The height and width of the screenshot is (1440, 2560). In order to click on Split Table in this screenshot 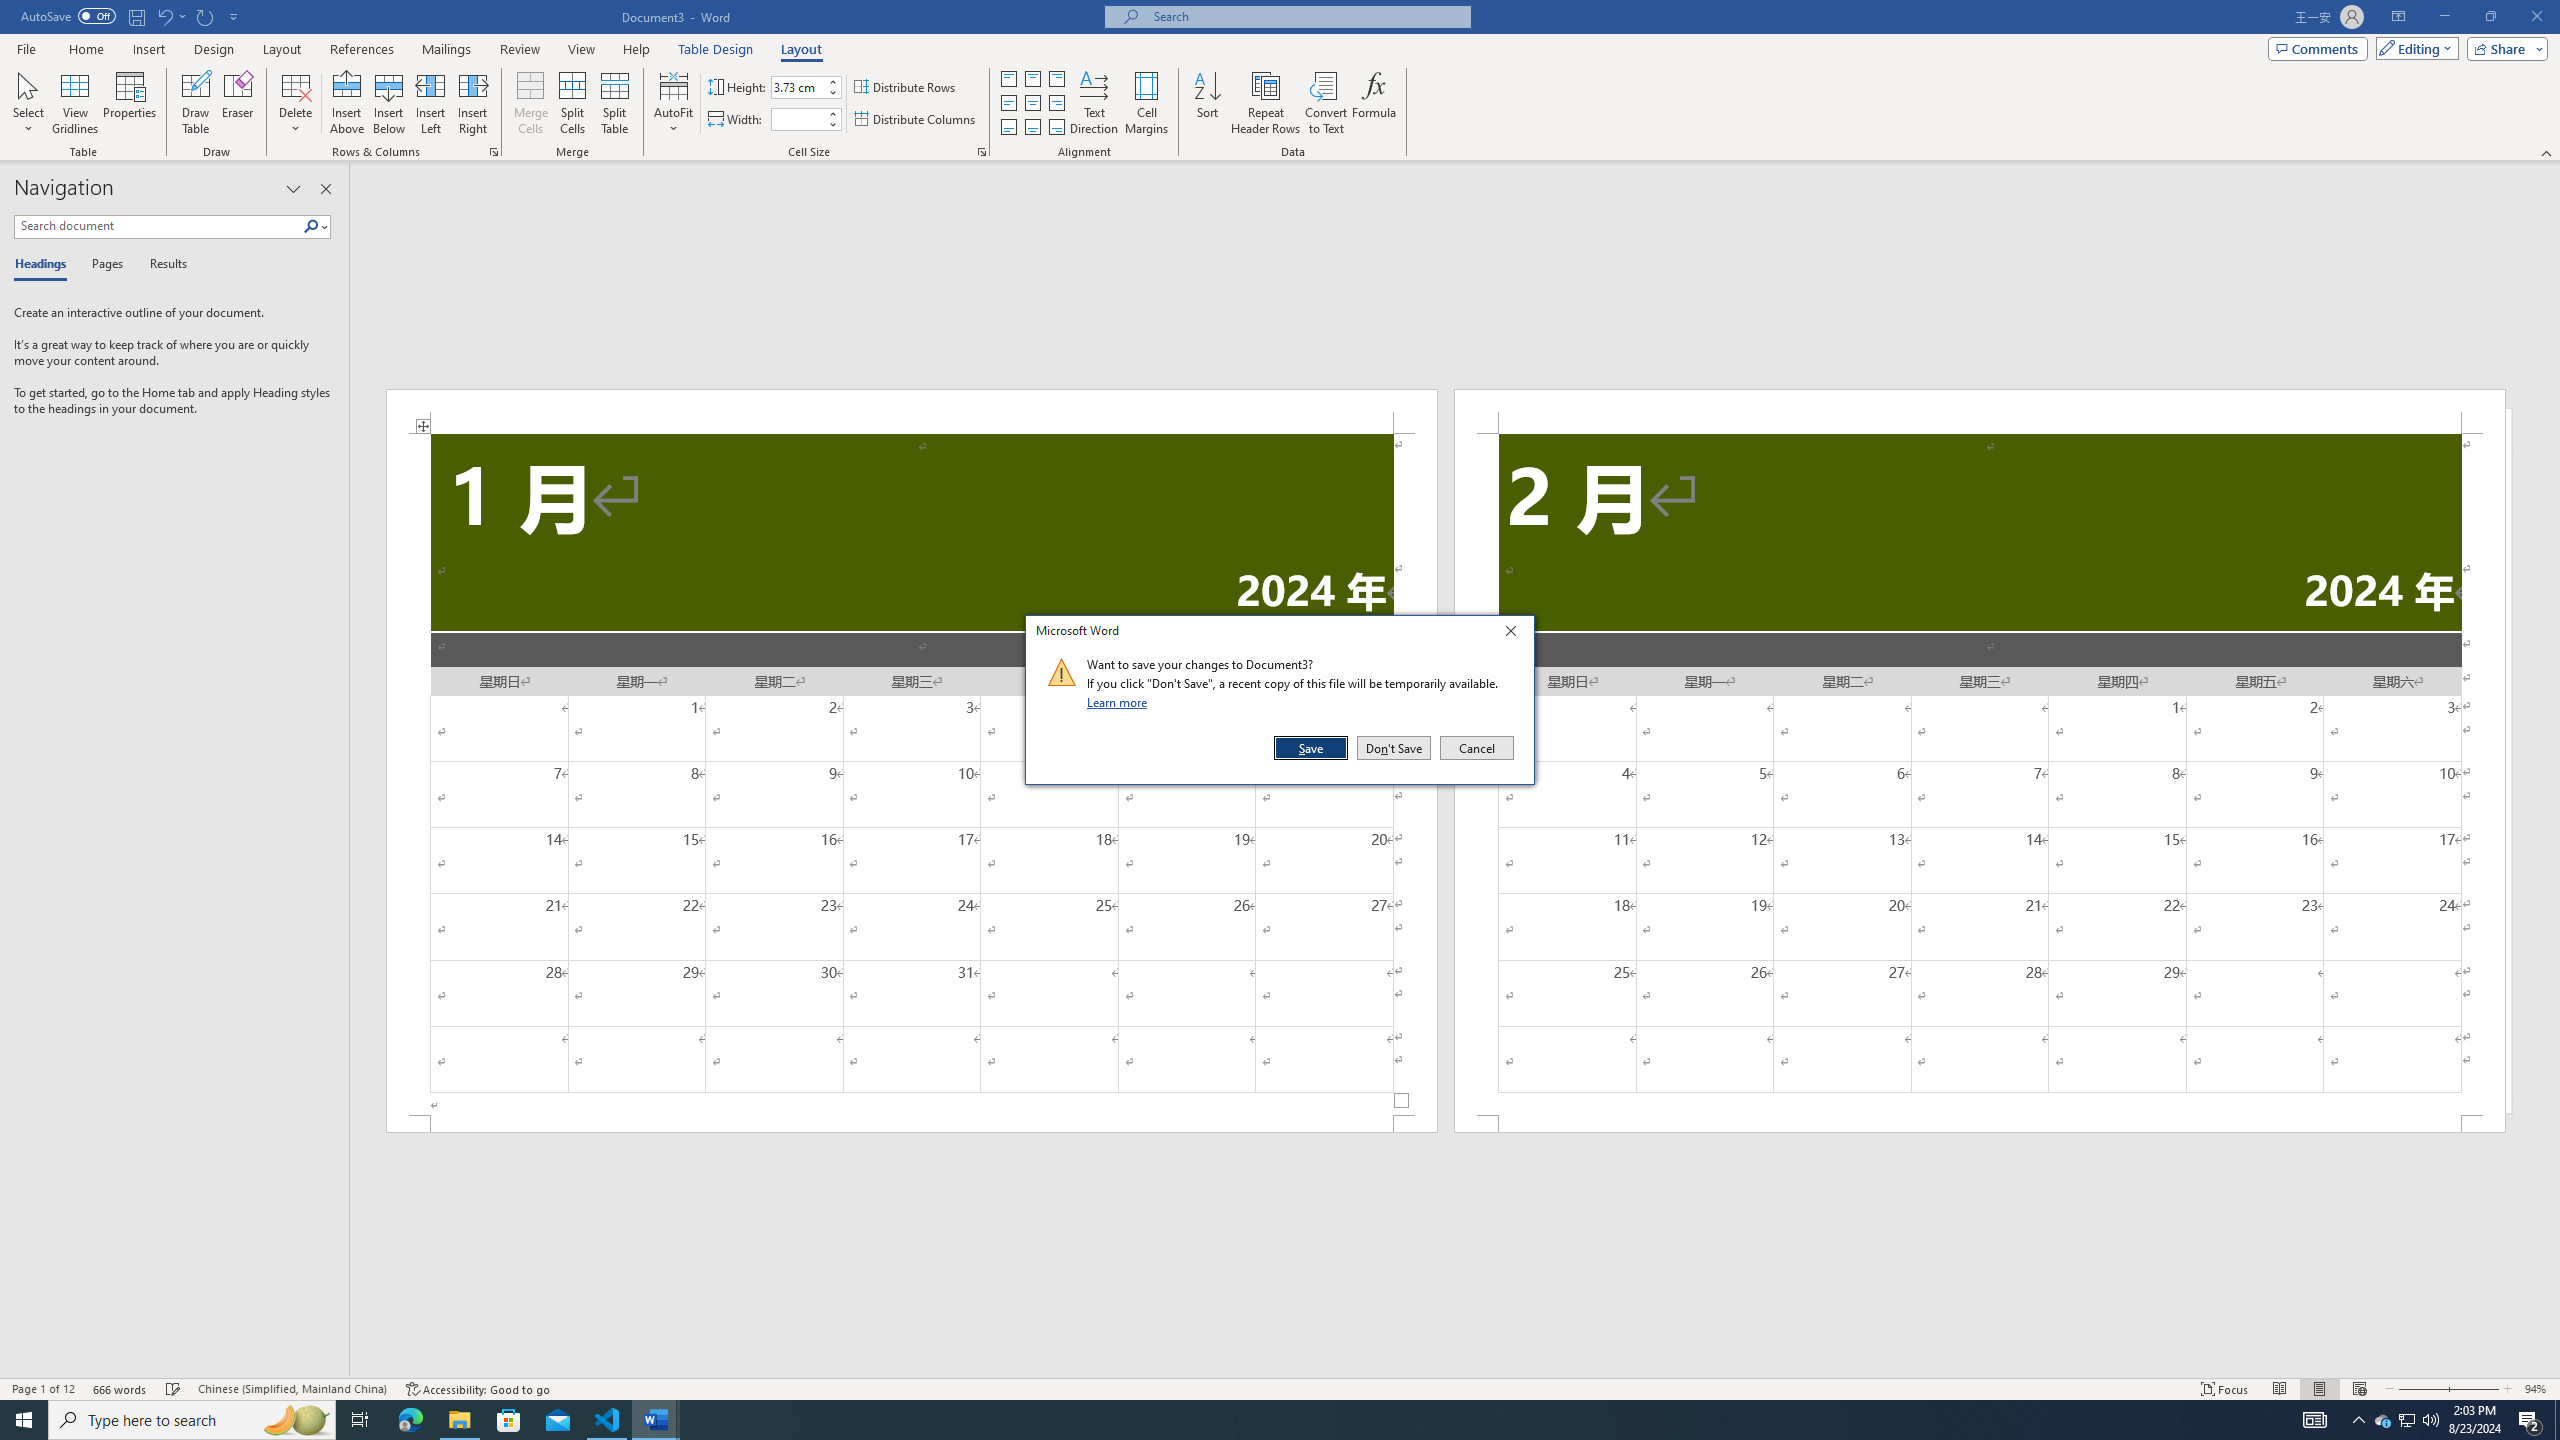, I will do `click(614, 103)`.